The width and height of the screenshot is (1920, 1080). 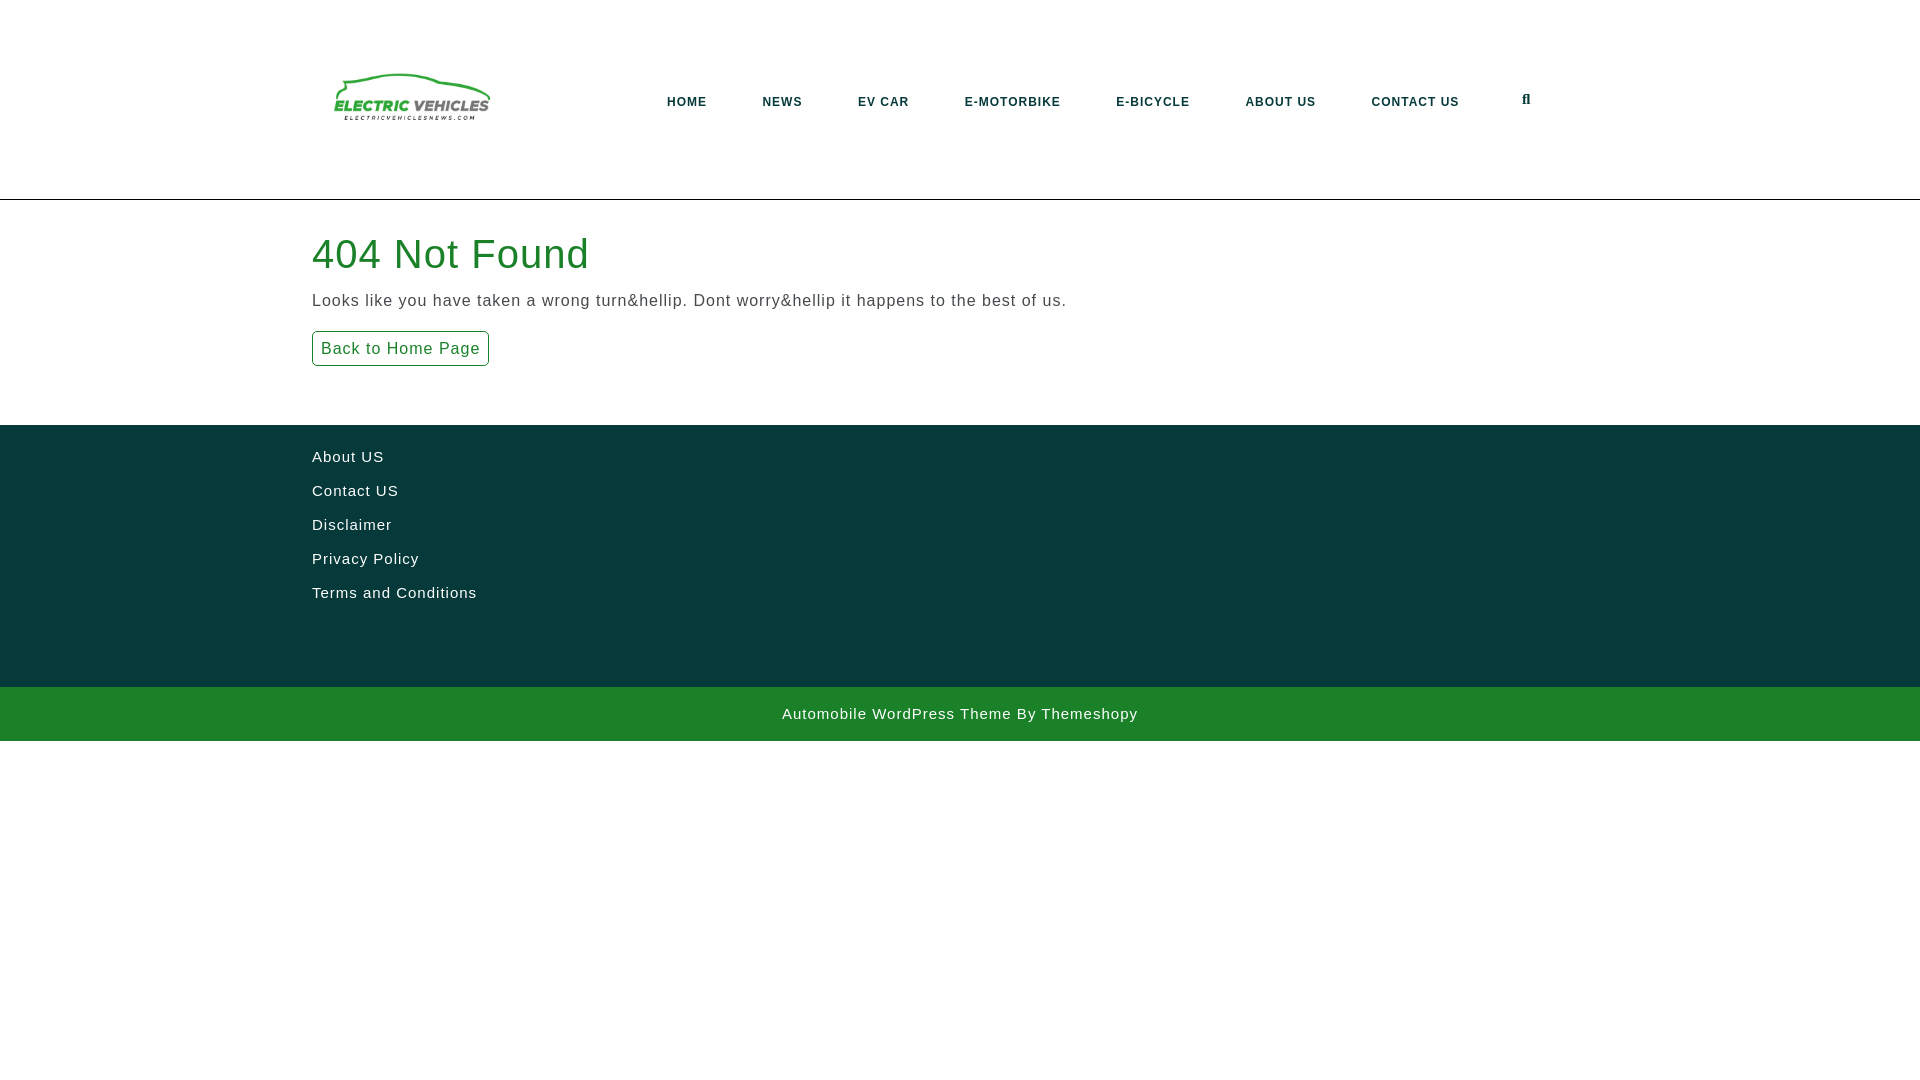 What do you see at coordinates (782, 102) in the screenshot?
I see `NEWS` at bounding box center [782, 102].